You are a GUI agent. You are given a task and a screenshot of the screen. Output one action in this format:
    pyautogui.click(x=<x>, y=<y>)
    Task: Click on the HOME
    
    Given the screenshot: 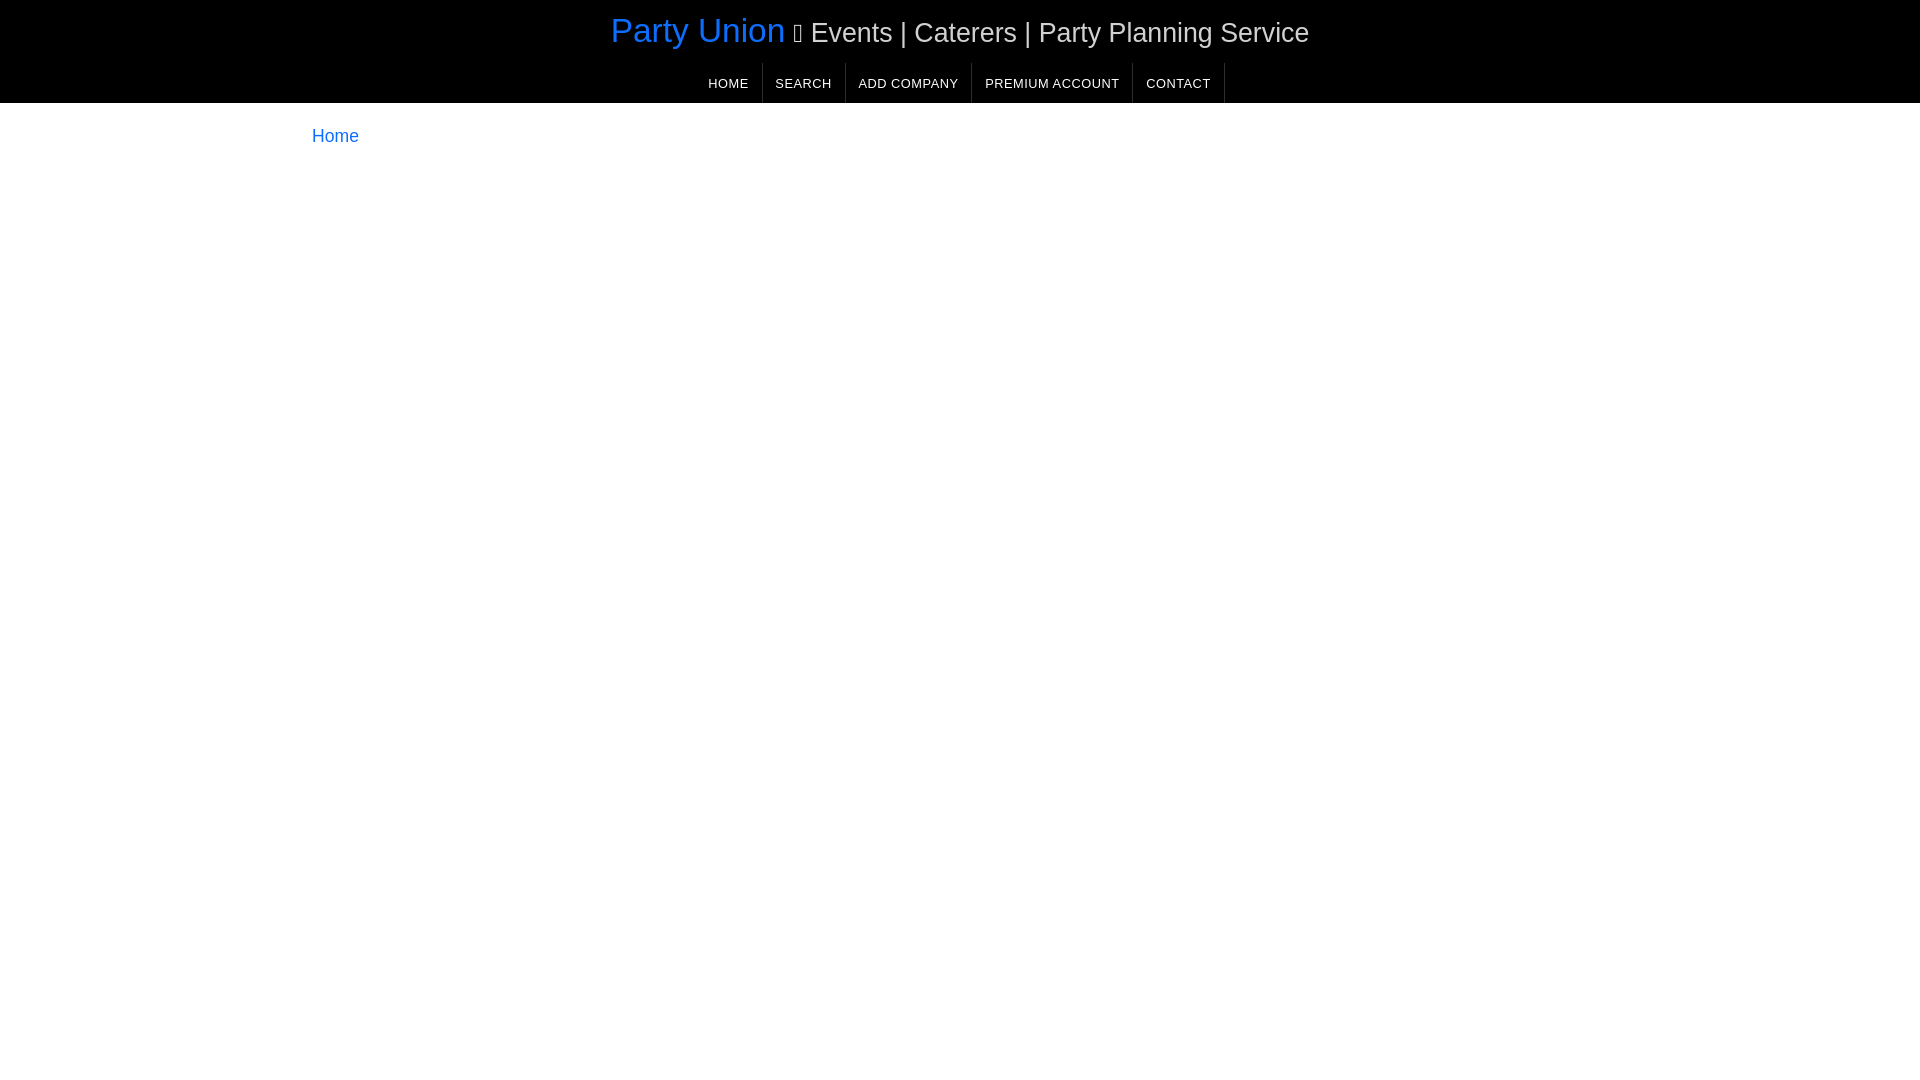 What is the action you would take?
    pyautogui.click(x=728, y=82)
    